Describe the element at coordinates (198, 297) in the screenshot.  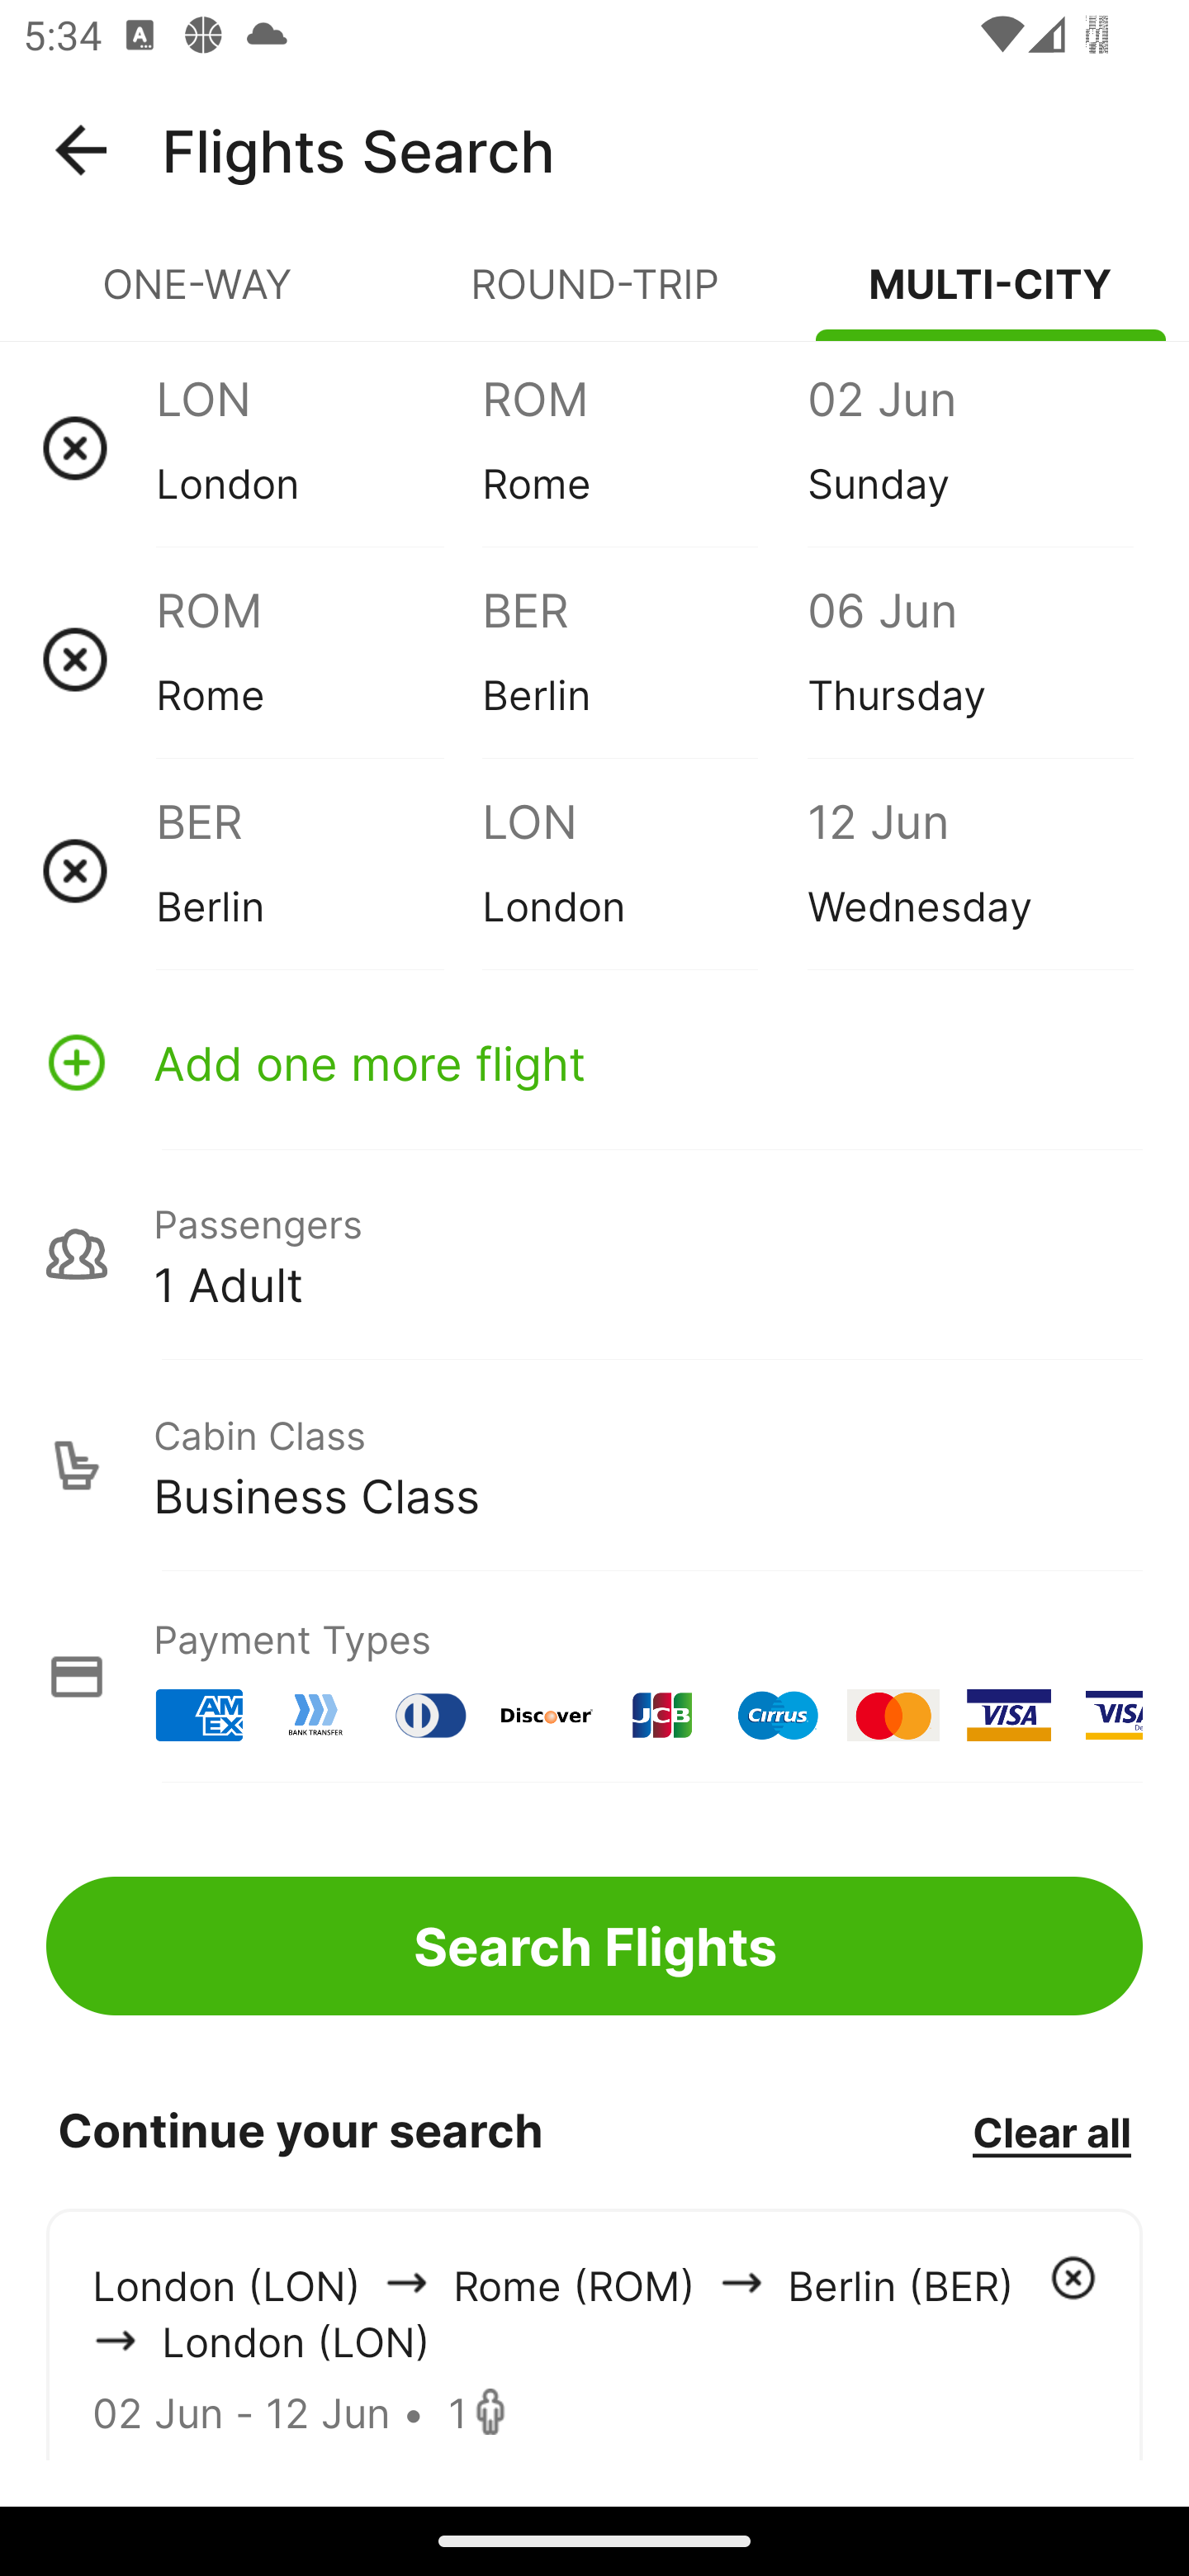
I see `ONE-WAY` at that location.